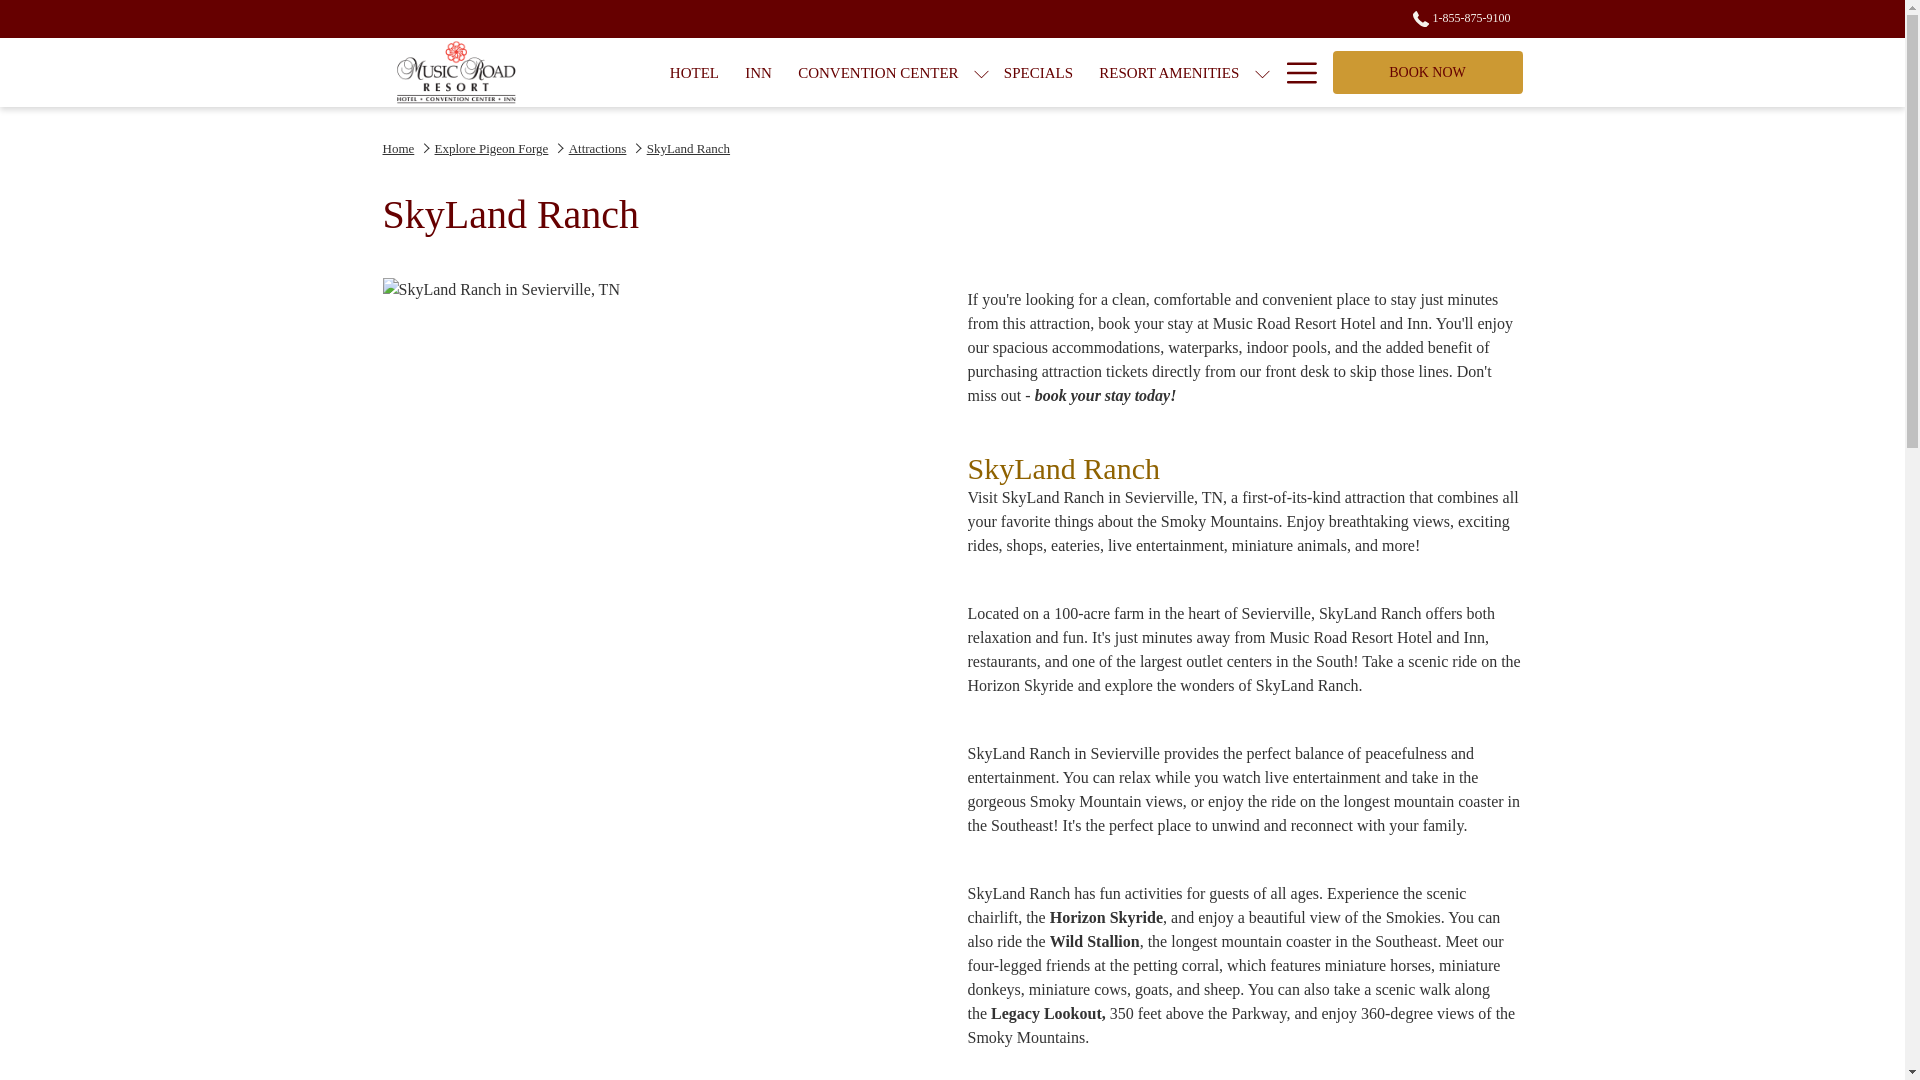 The image size is (1920, 1080). What do you see at coordinates (456, 72) in the screenshot?
I see `RESORT AMENITIES` at bounding box center [456, 72].